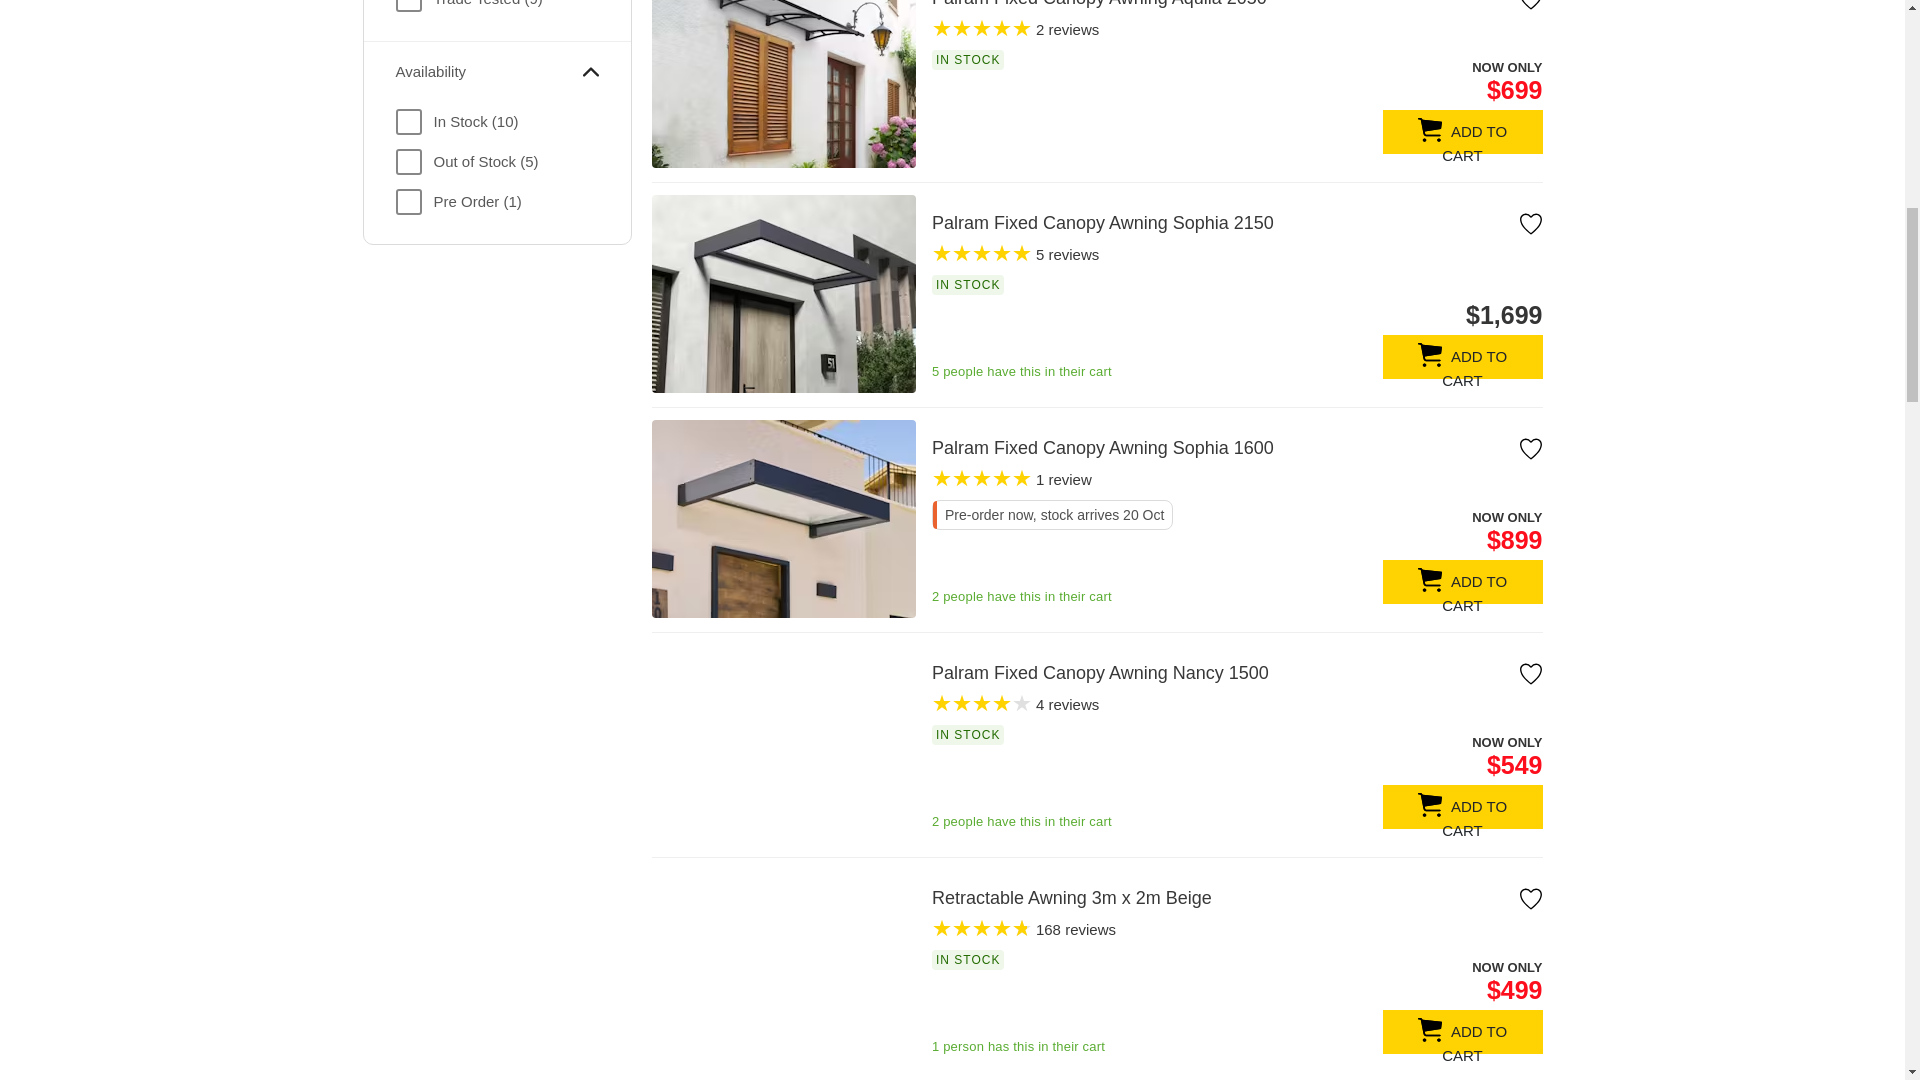 This screenshot has width=1920, height=1080. I want to click on ADD TO CART, so click(1462, 356).